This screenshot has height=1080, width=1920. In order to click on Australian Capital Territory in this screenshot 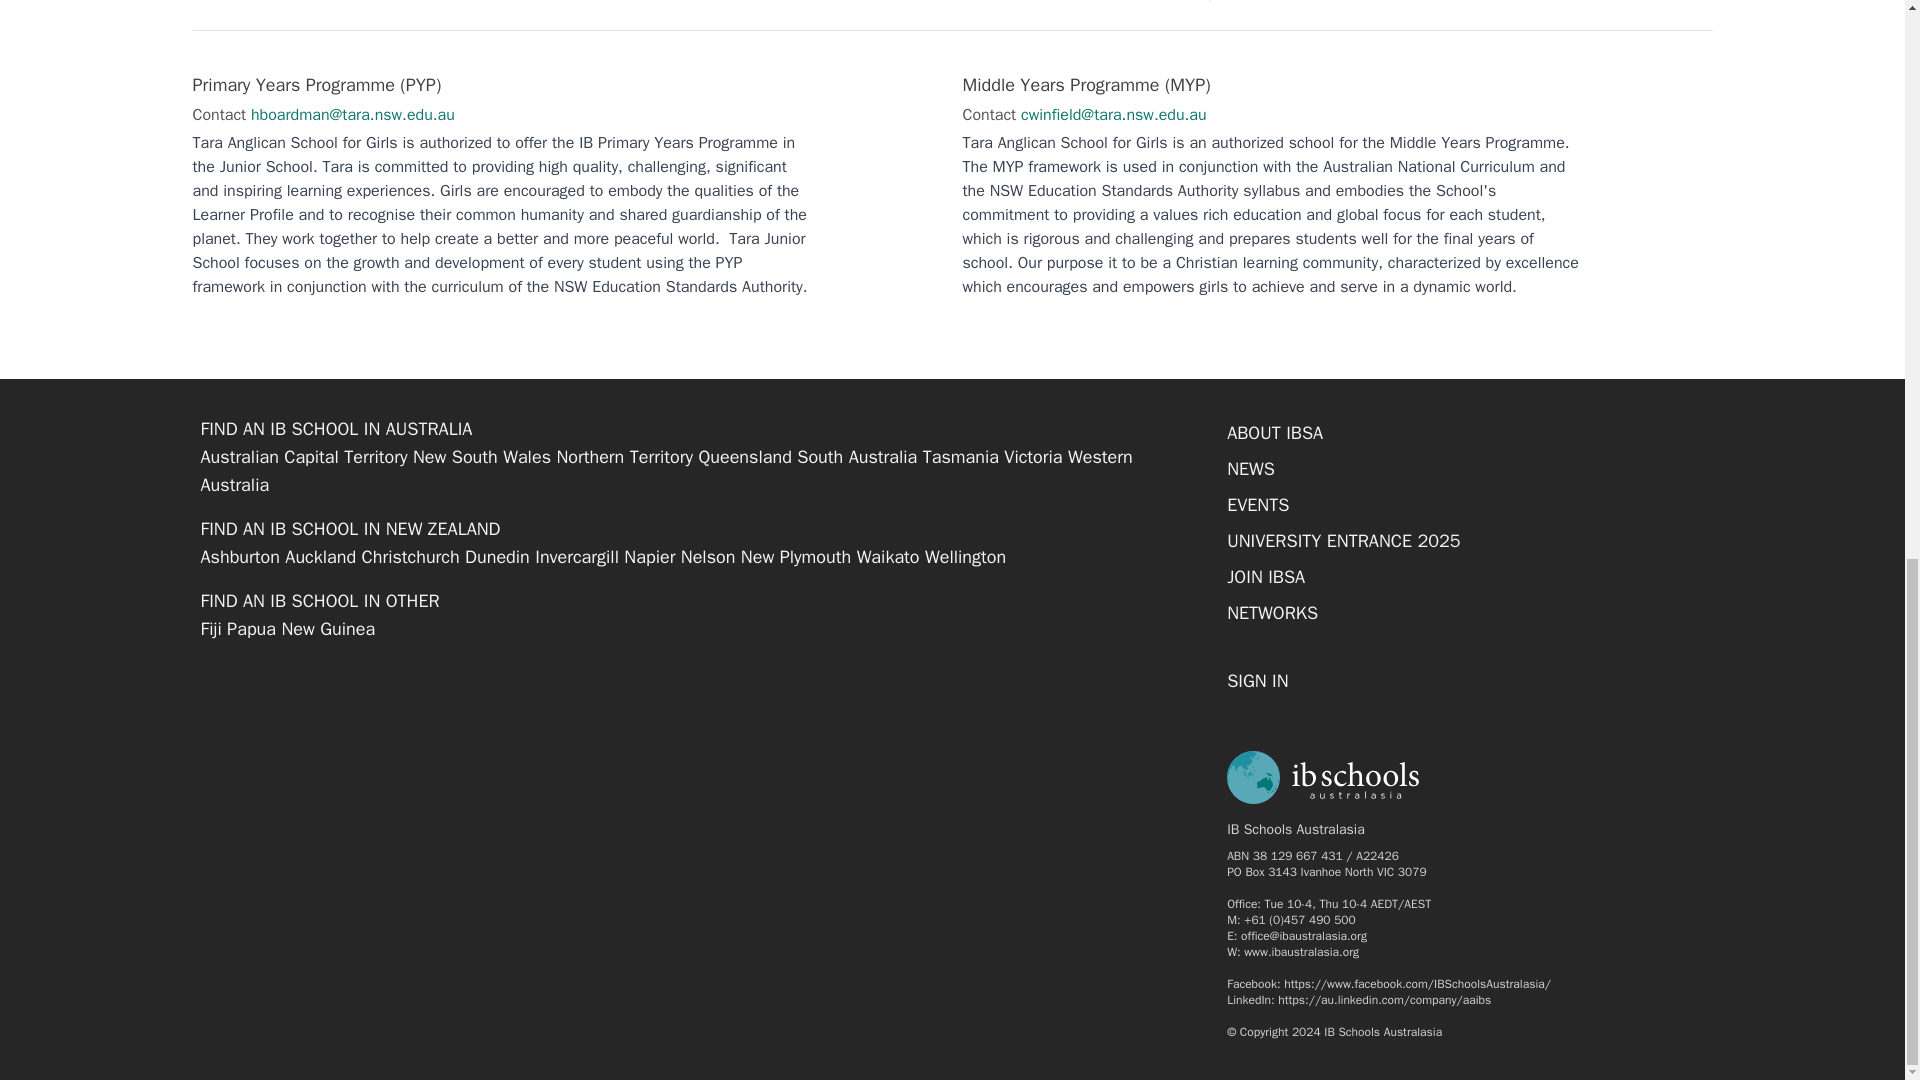, I will do `click(303, 456)`.